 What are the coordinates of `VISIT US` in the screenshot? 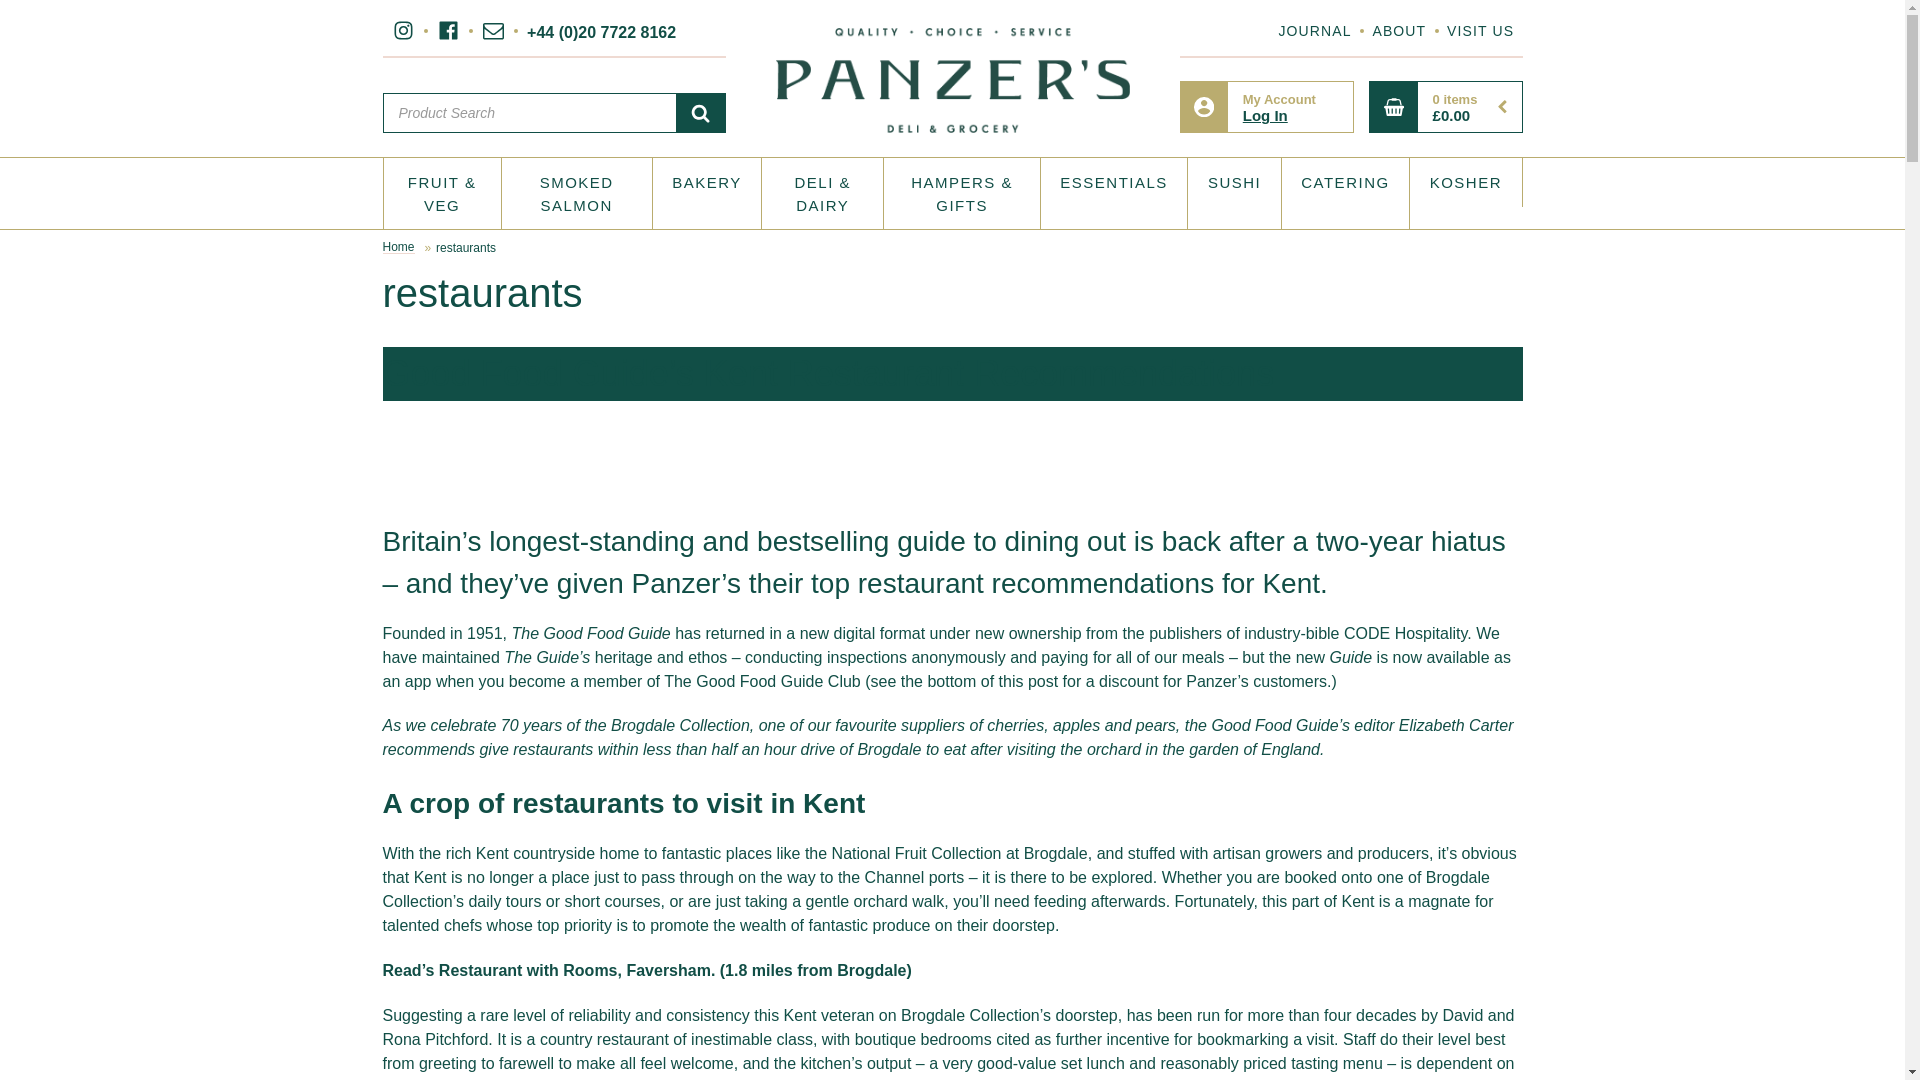 It's located at (492, 30).